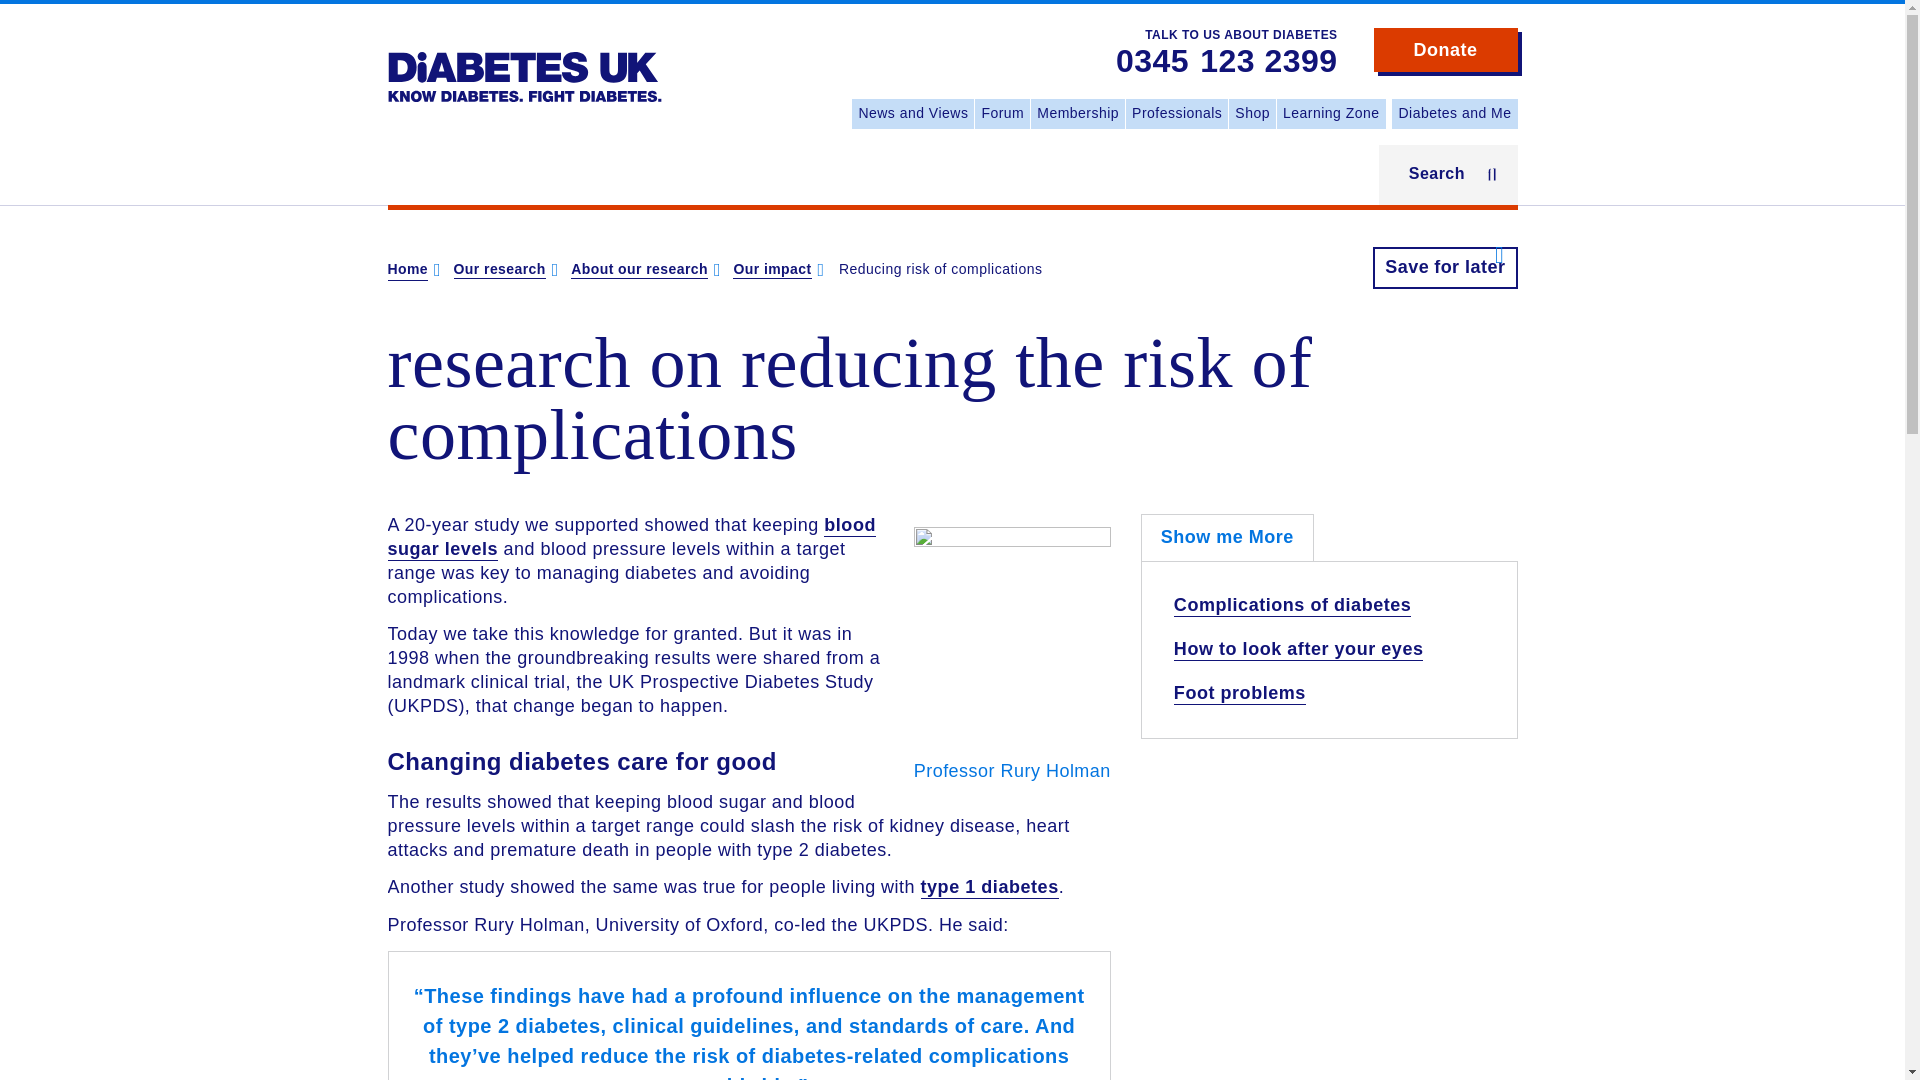 The image size is (1920, 1080). What do you see at coordinates (20, 28) in the screenshot?
I see `Search Diabetes UK` at bounding box center [20, 28].